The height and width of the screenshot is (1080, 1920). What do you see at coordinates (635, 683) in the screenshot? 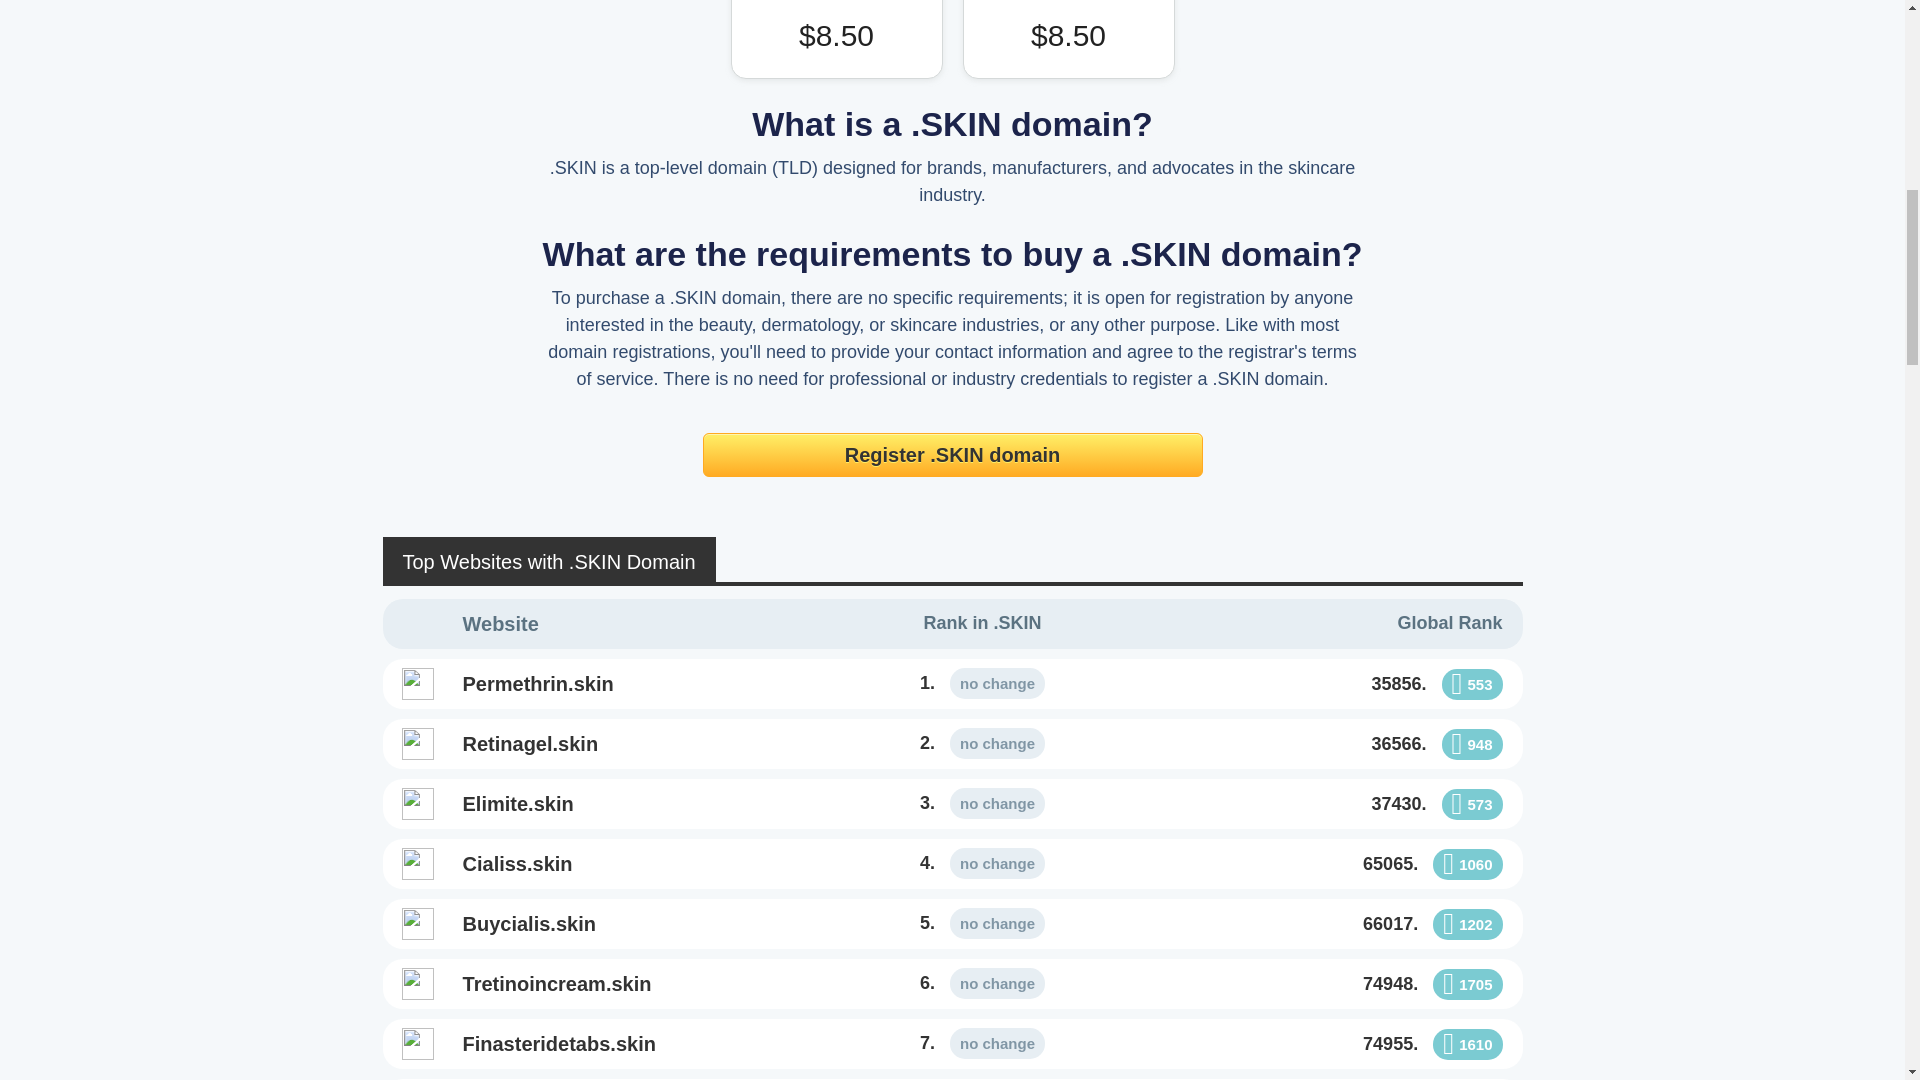
I see `permethrin.skin ranks number 1. in .SKIN domain` at bounding box center [635, 683].